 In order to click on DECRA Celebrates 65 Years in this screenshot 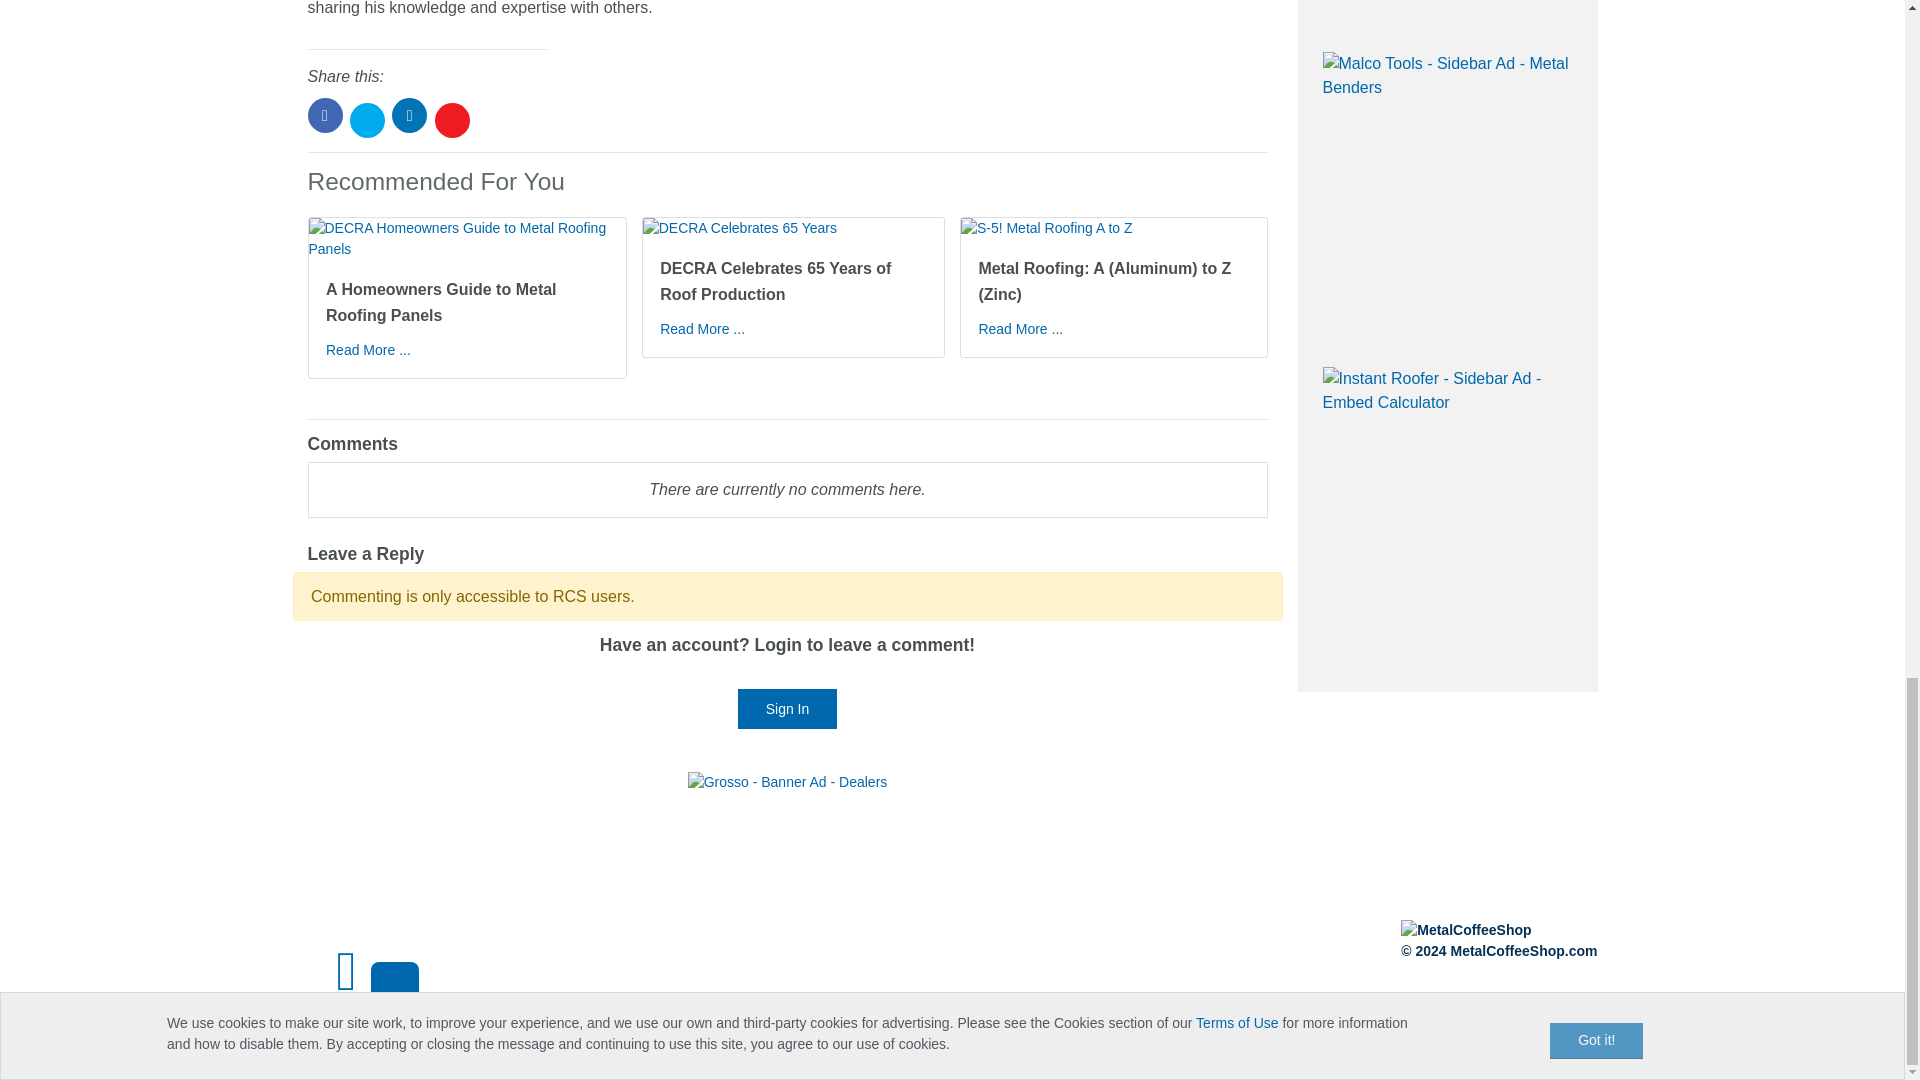, I will do `click(794, 228)`.